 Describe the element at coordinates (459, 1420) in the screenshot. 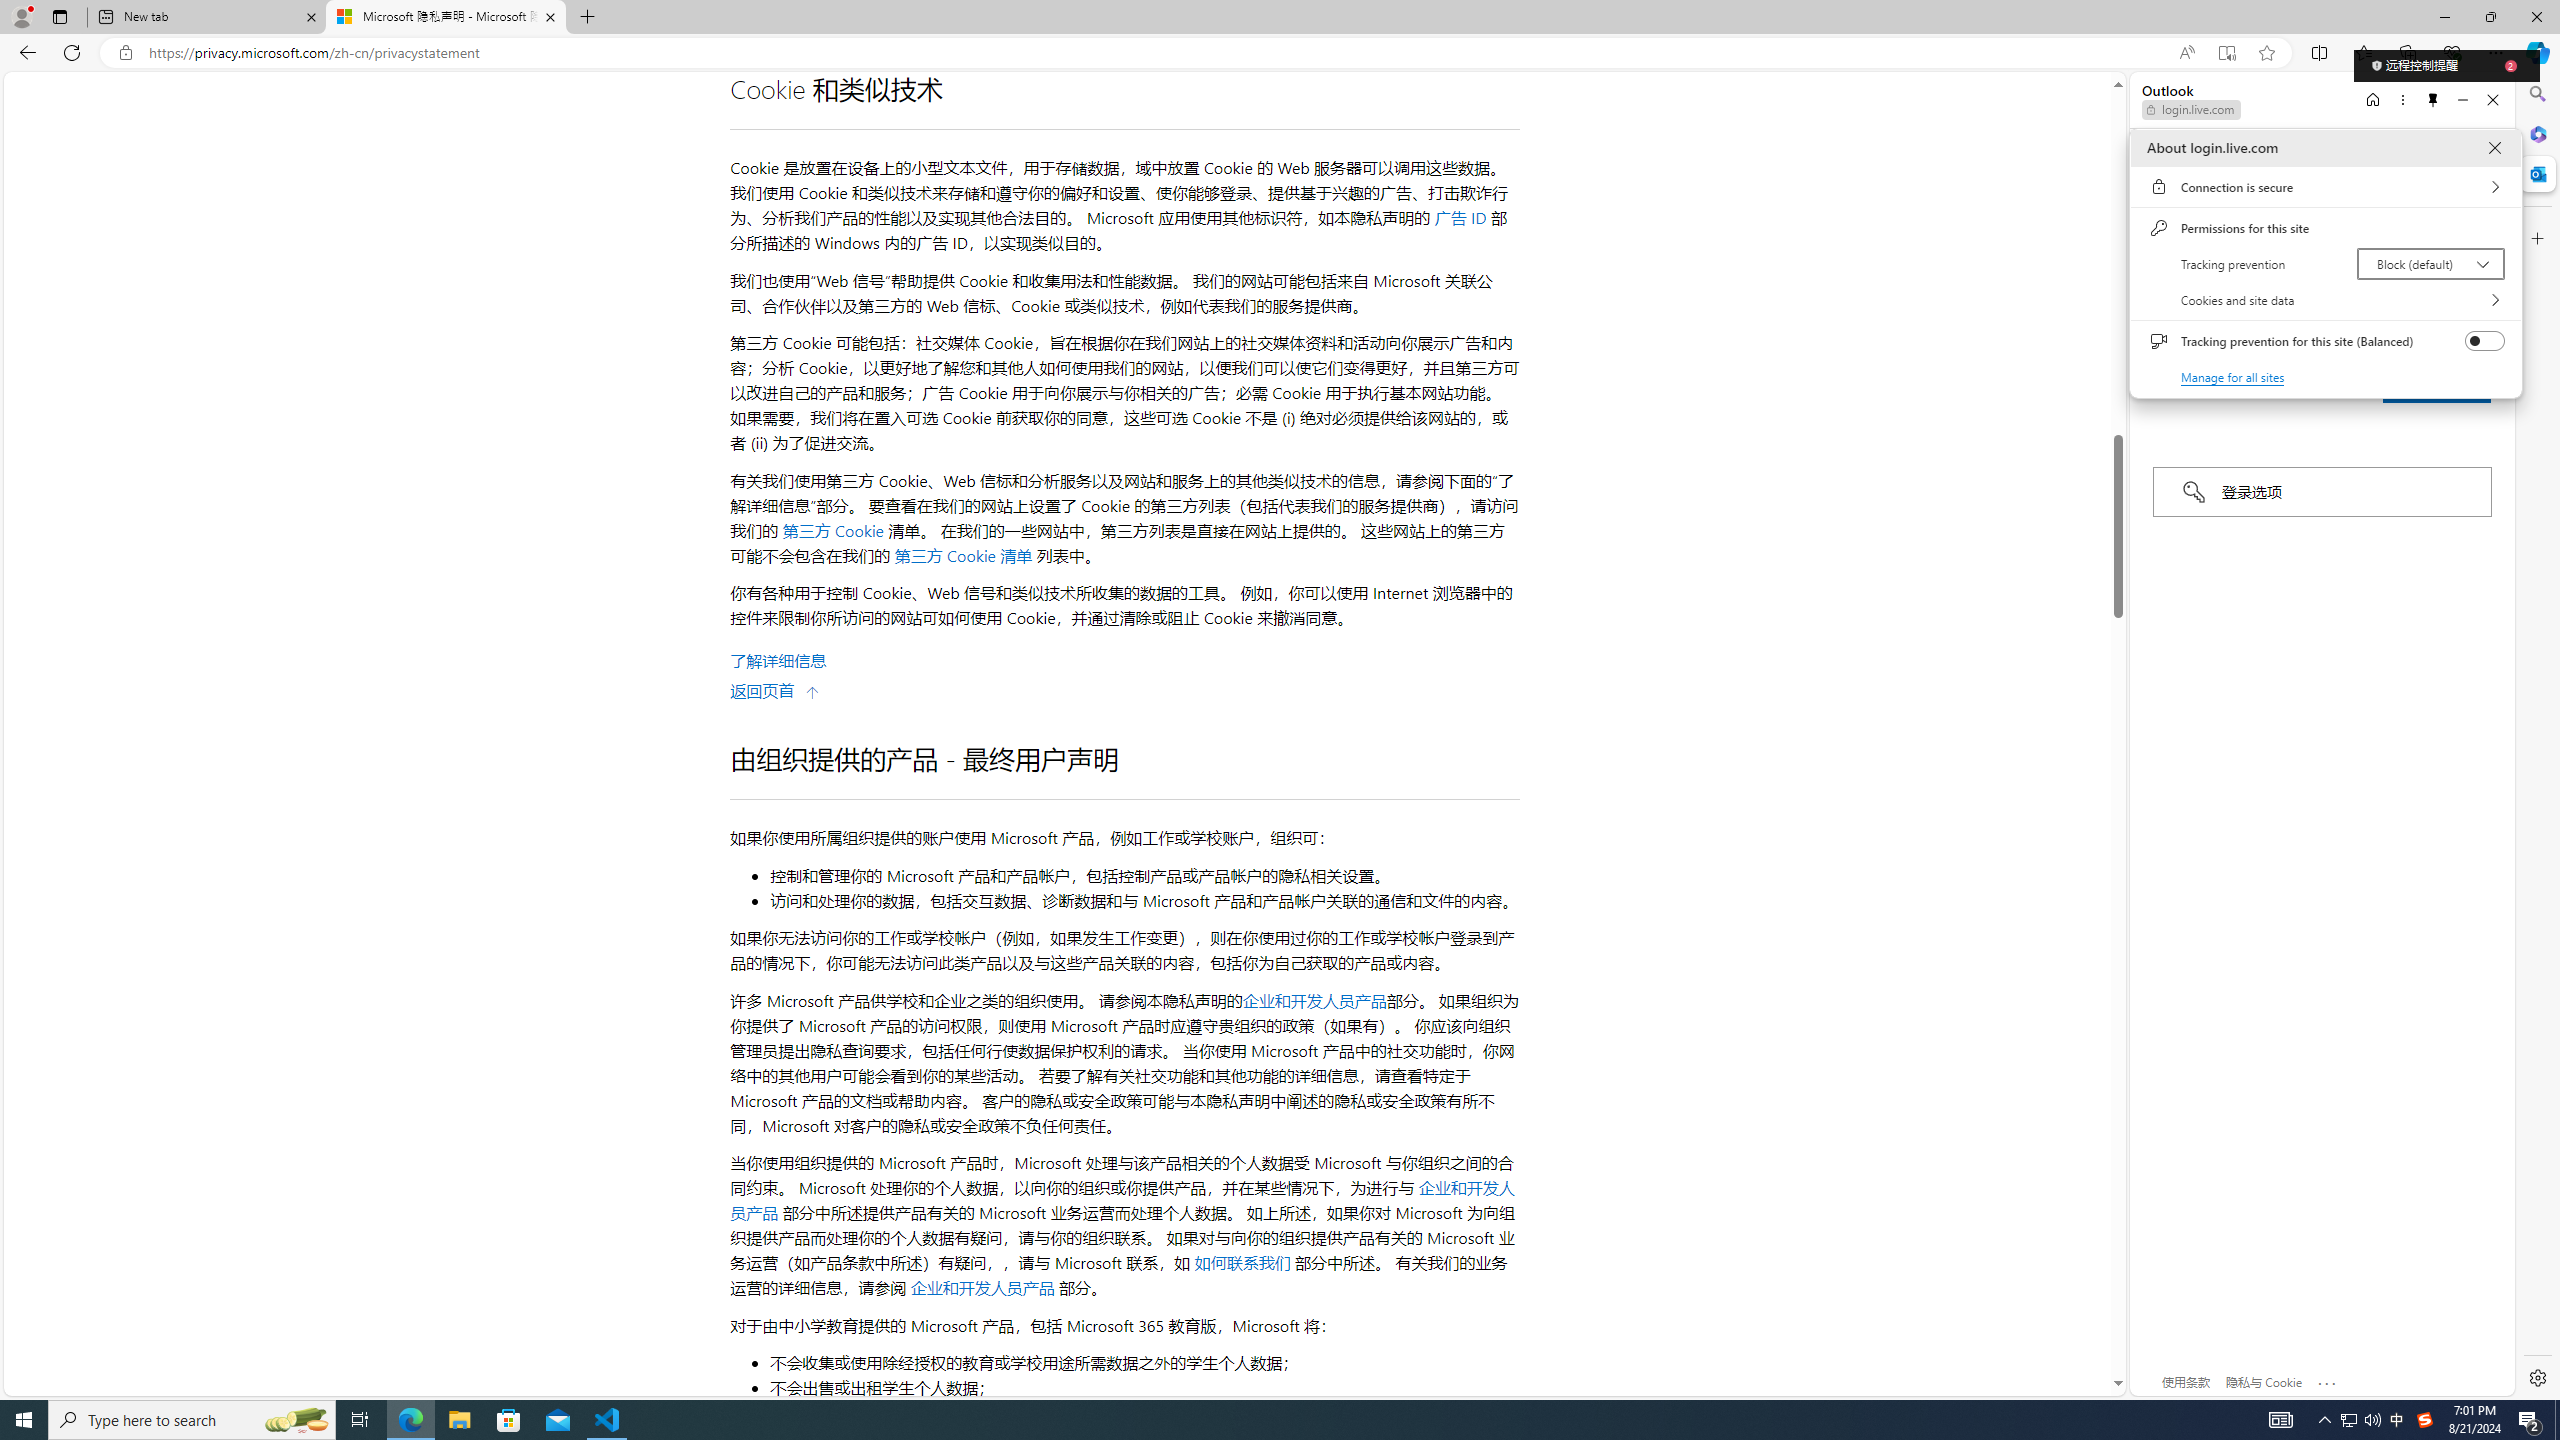

I see `File Explorer` at that location.